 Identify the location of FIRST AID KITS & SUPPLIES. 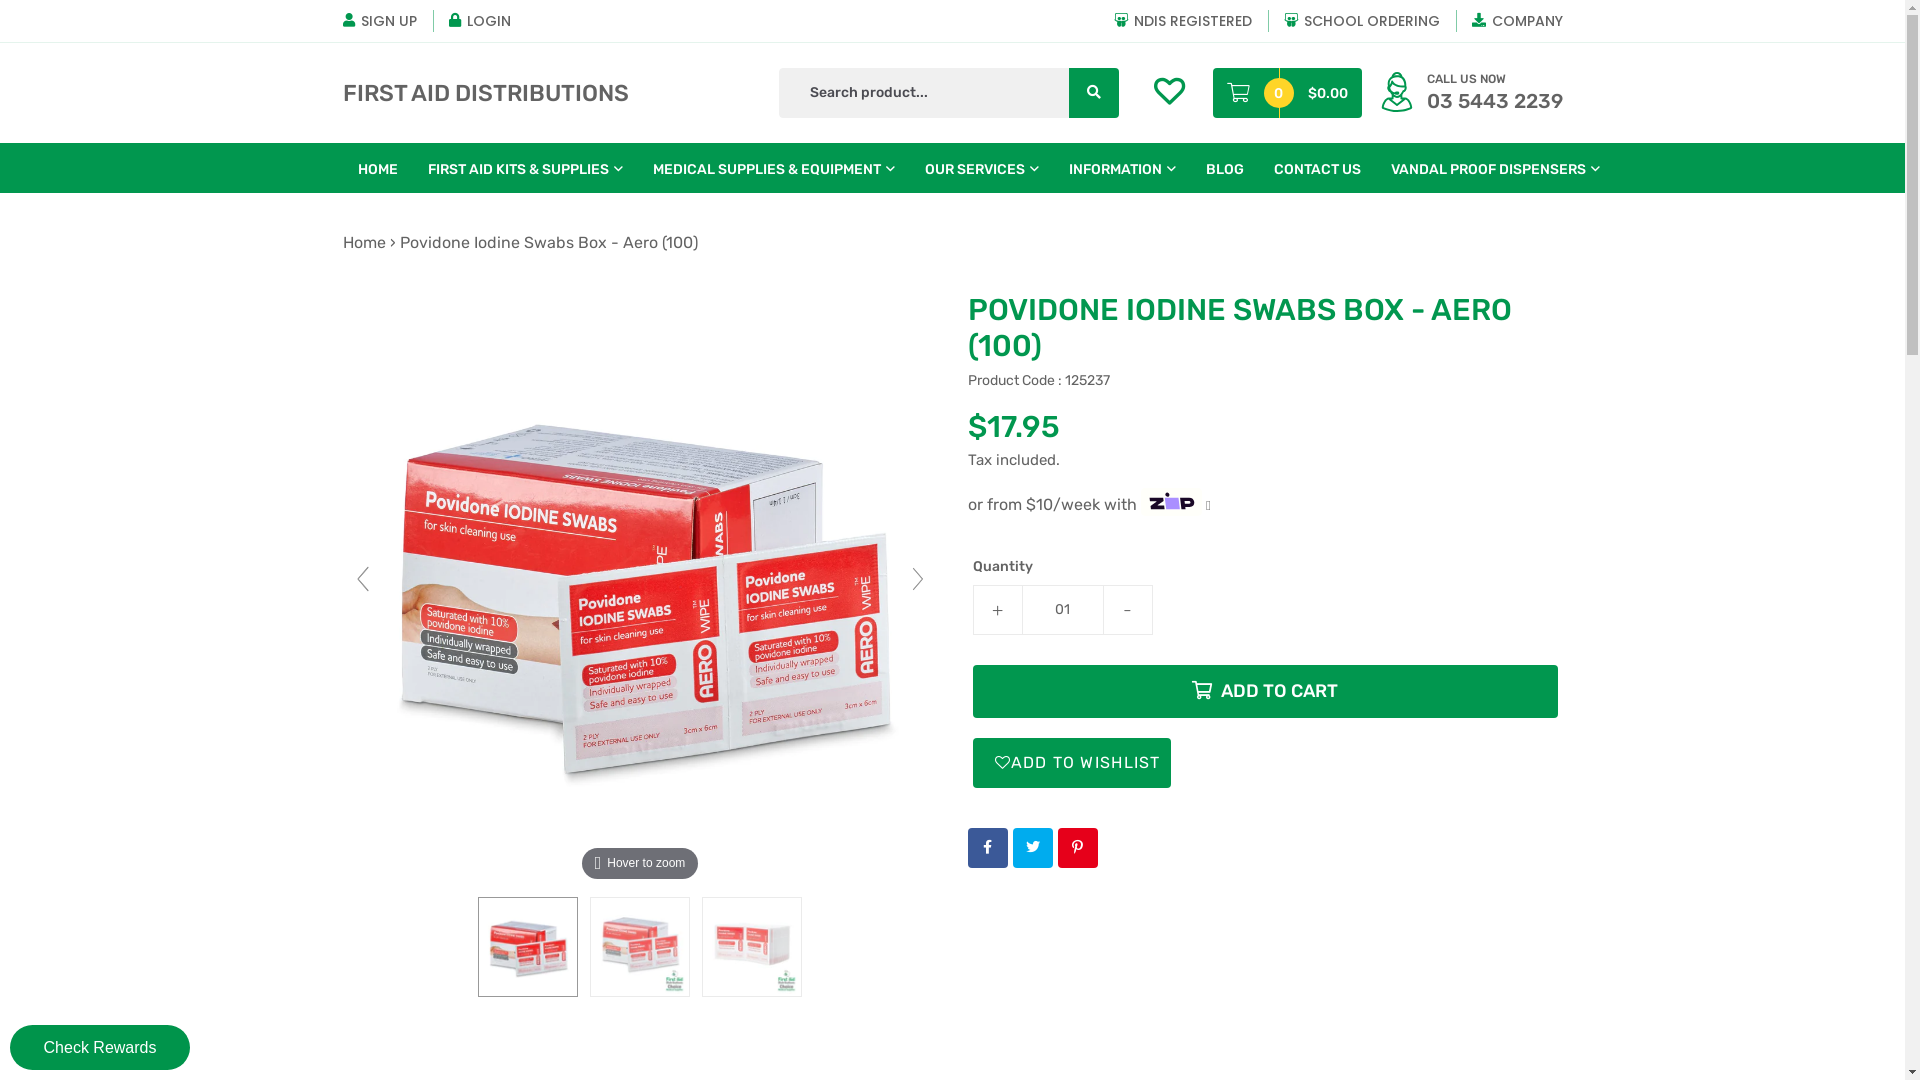
(524, 168).